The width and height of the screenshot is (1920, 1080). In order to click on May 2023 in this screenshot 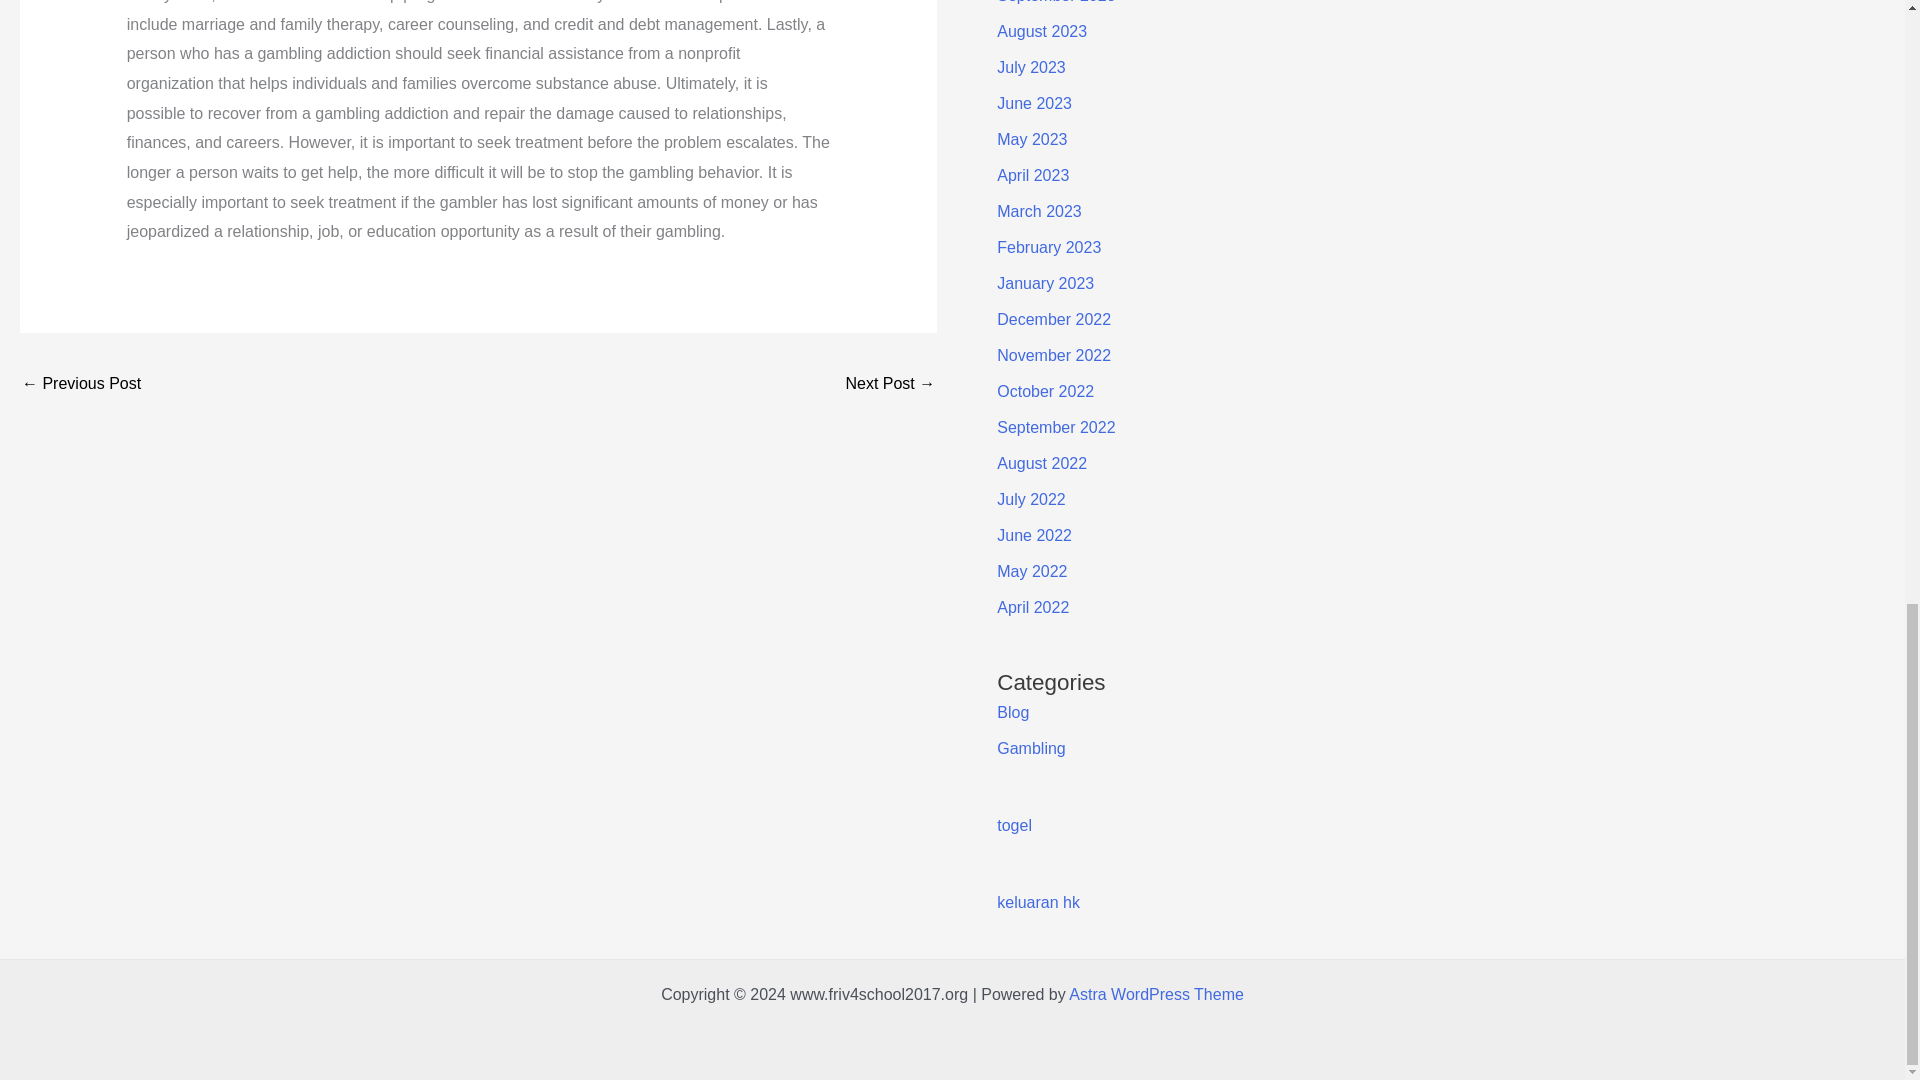, I will do `click(1032, 138)`.